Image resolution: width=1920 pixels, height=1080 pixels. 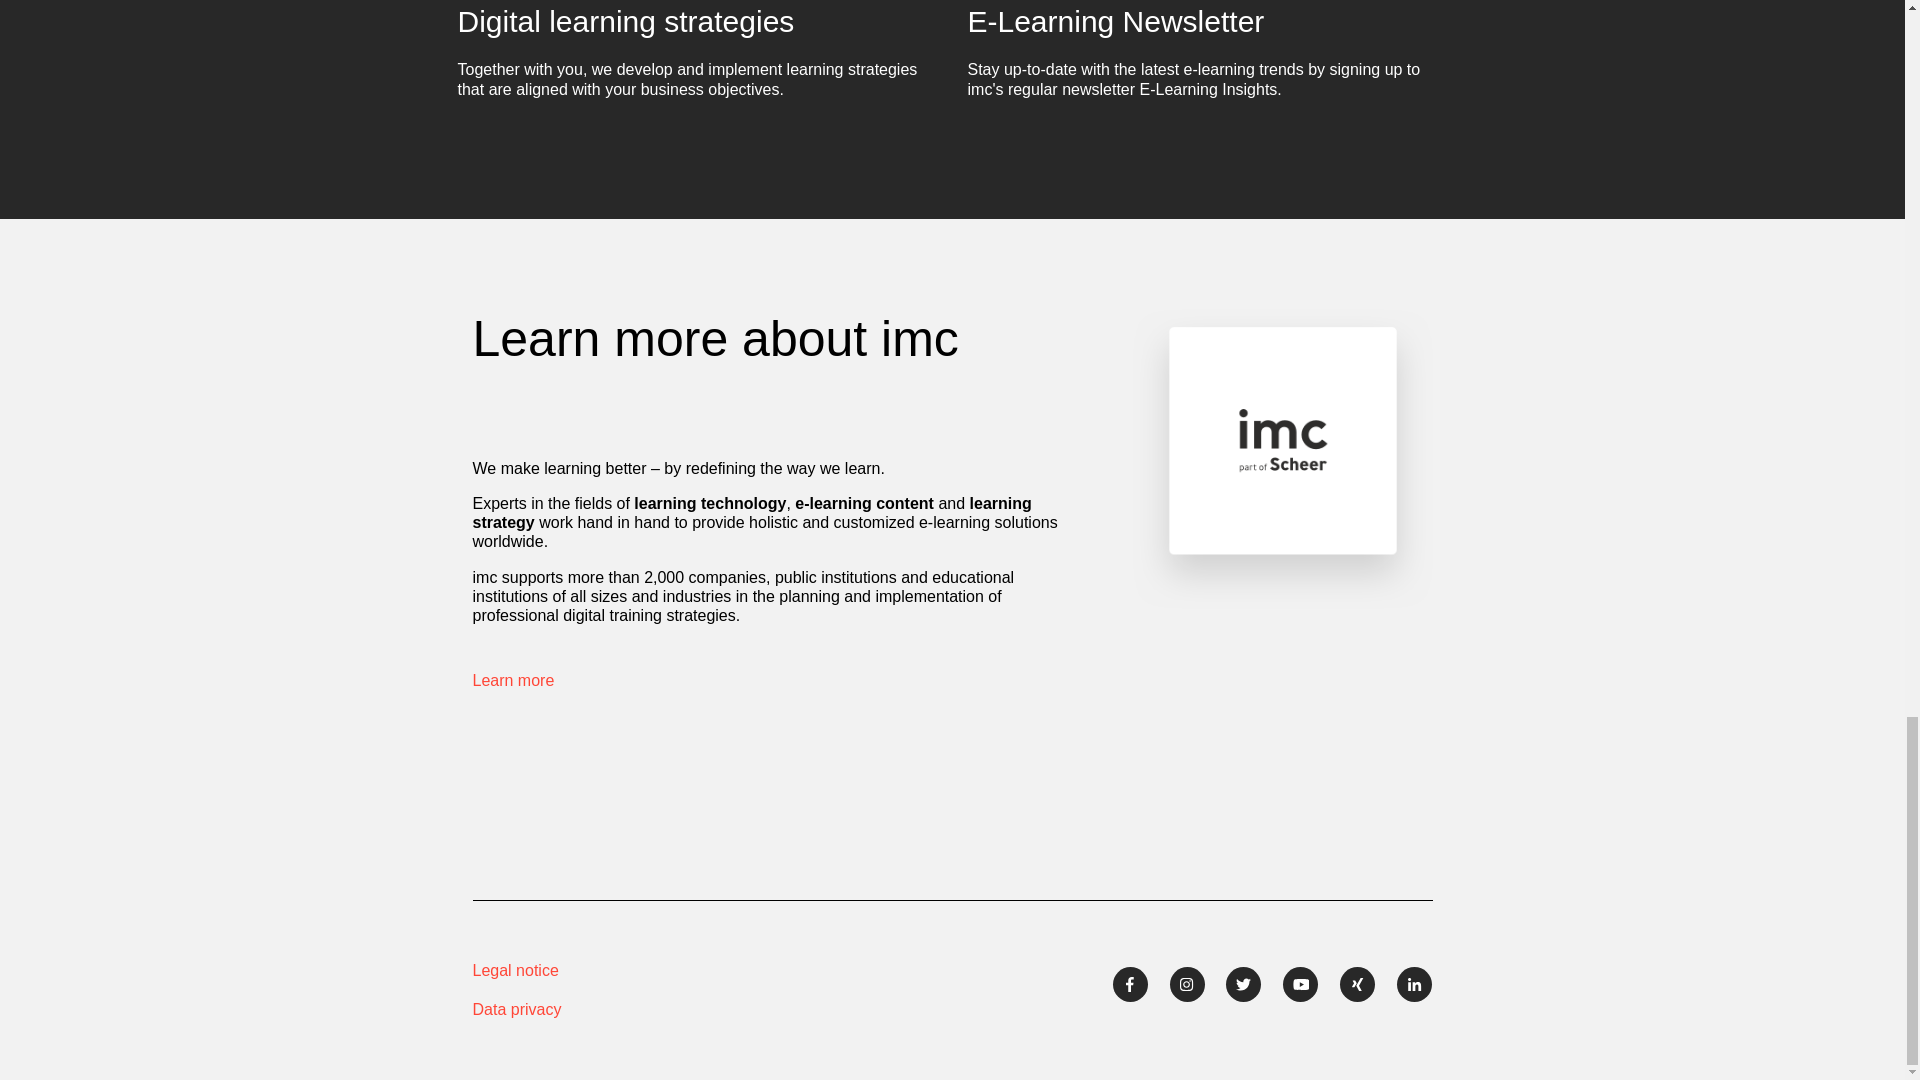 What do you see at coordinates (513, 680) in the screenshot?
I see `Learn more` at bounding box center [513, 680].